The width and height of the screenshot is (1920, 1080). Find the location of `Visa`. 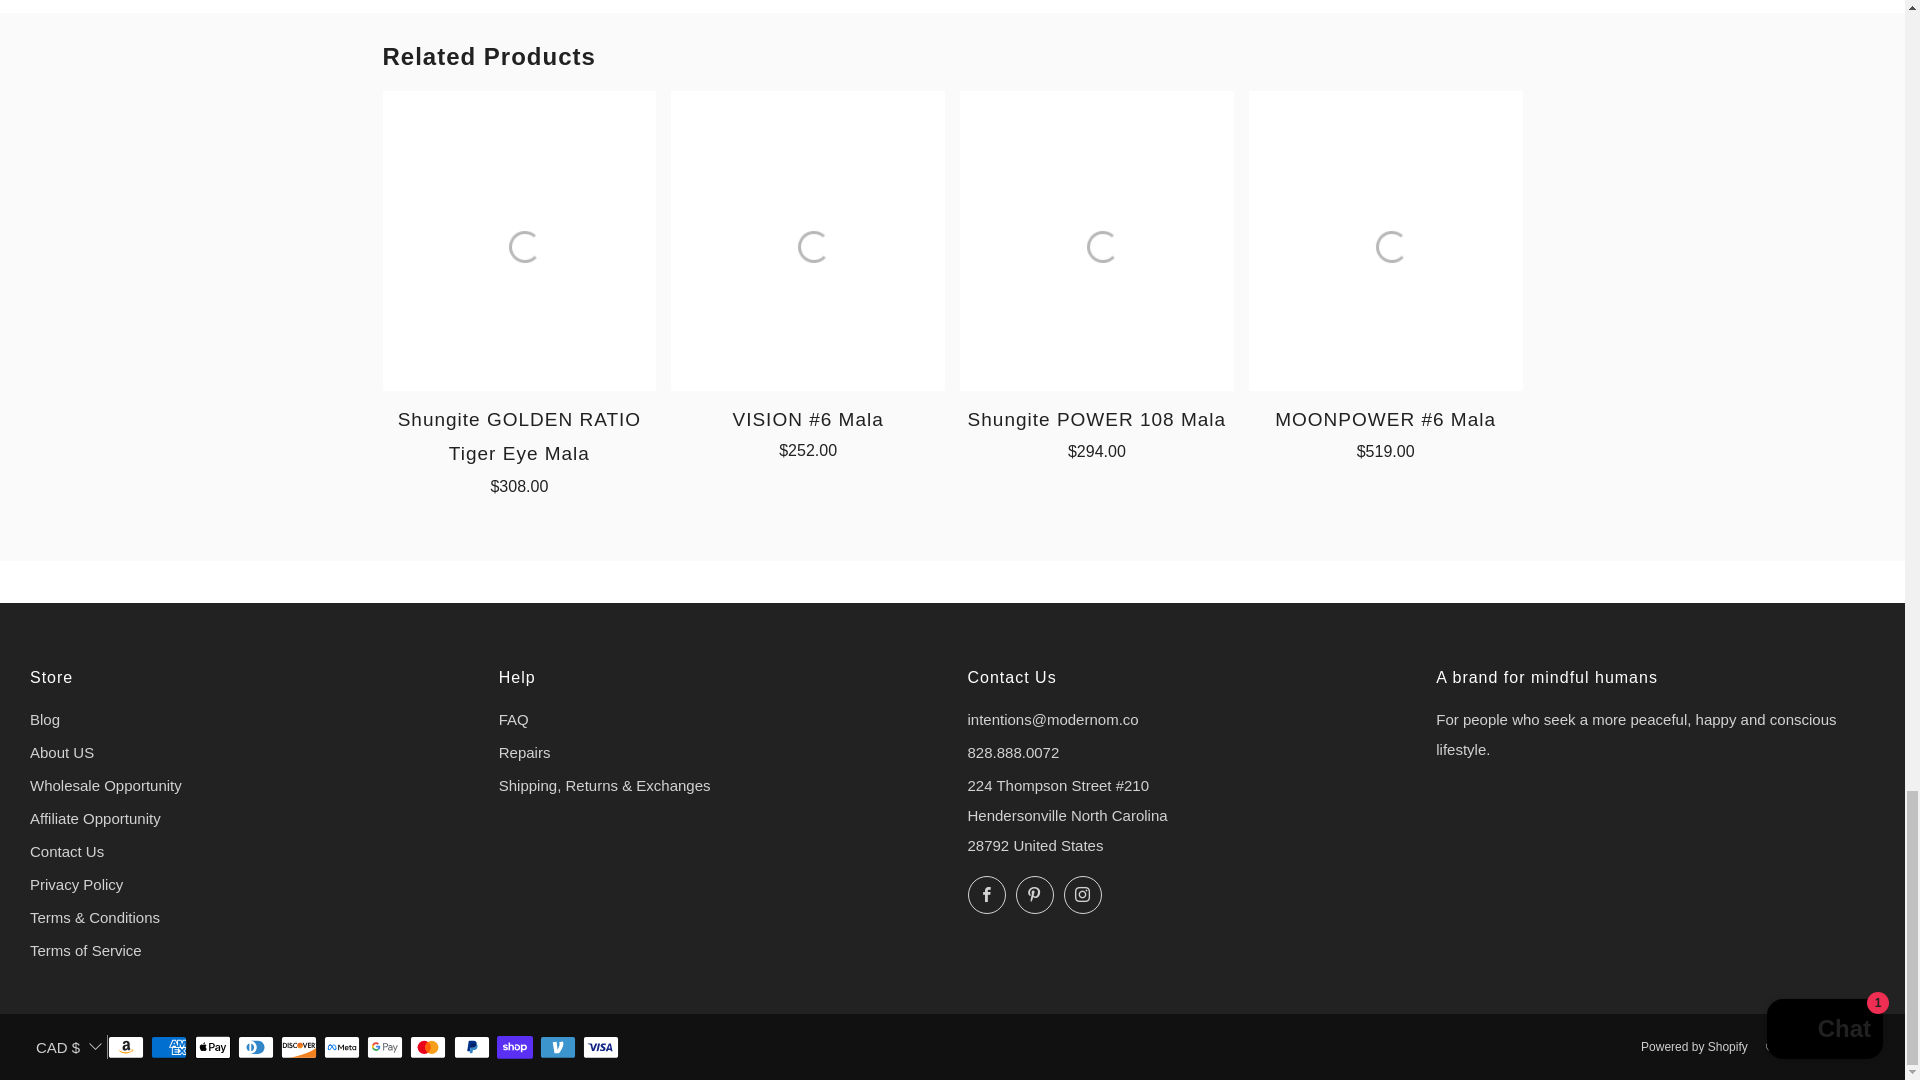

Visa is located at coordinates (600, 1048).